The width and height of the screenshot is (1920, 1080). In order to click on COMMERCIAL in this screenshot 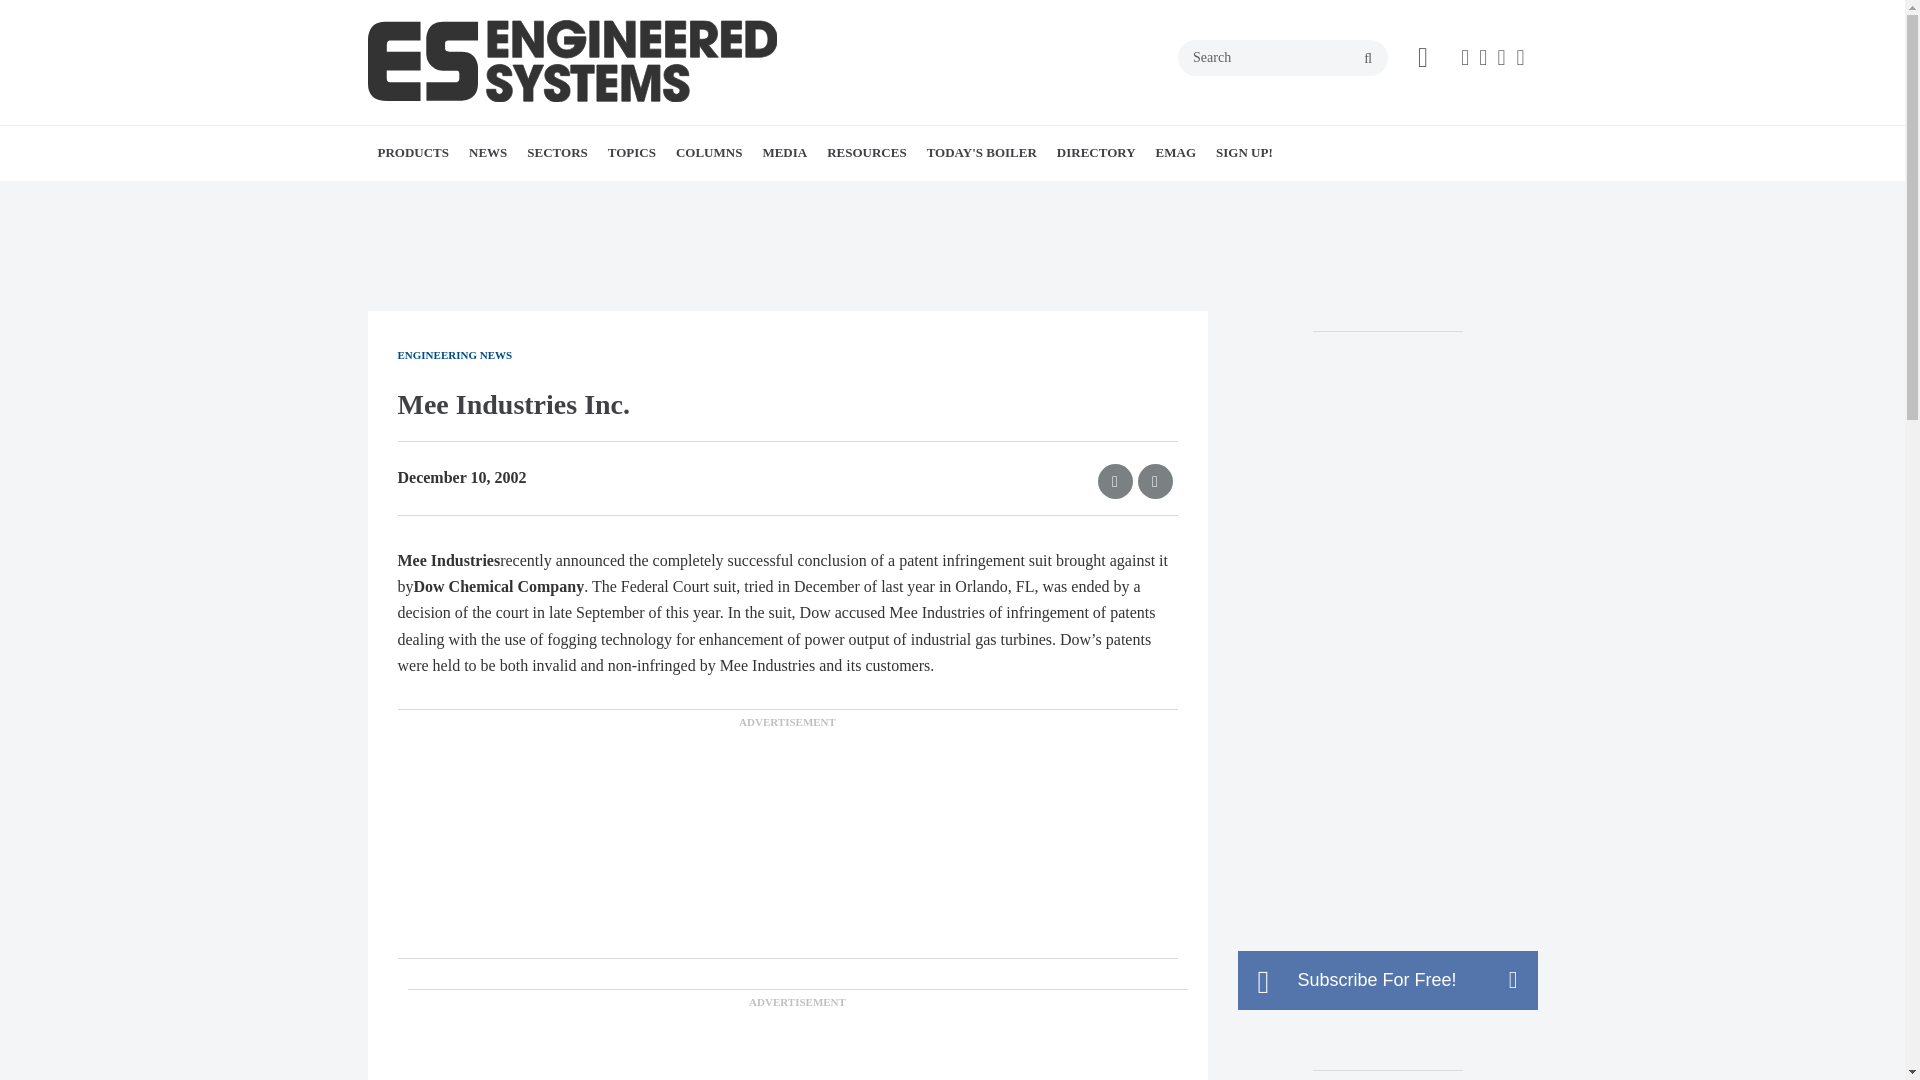, I will do `click(652, 197)`.